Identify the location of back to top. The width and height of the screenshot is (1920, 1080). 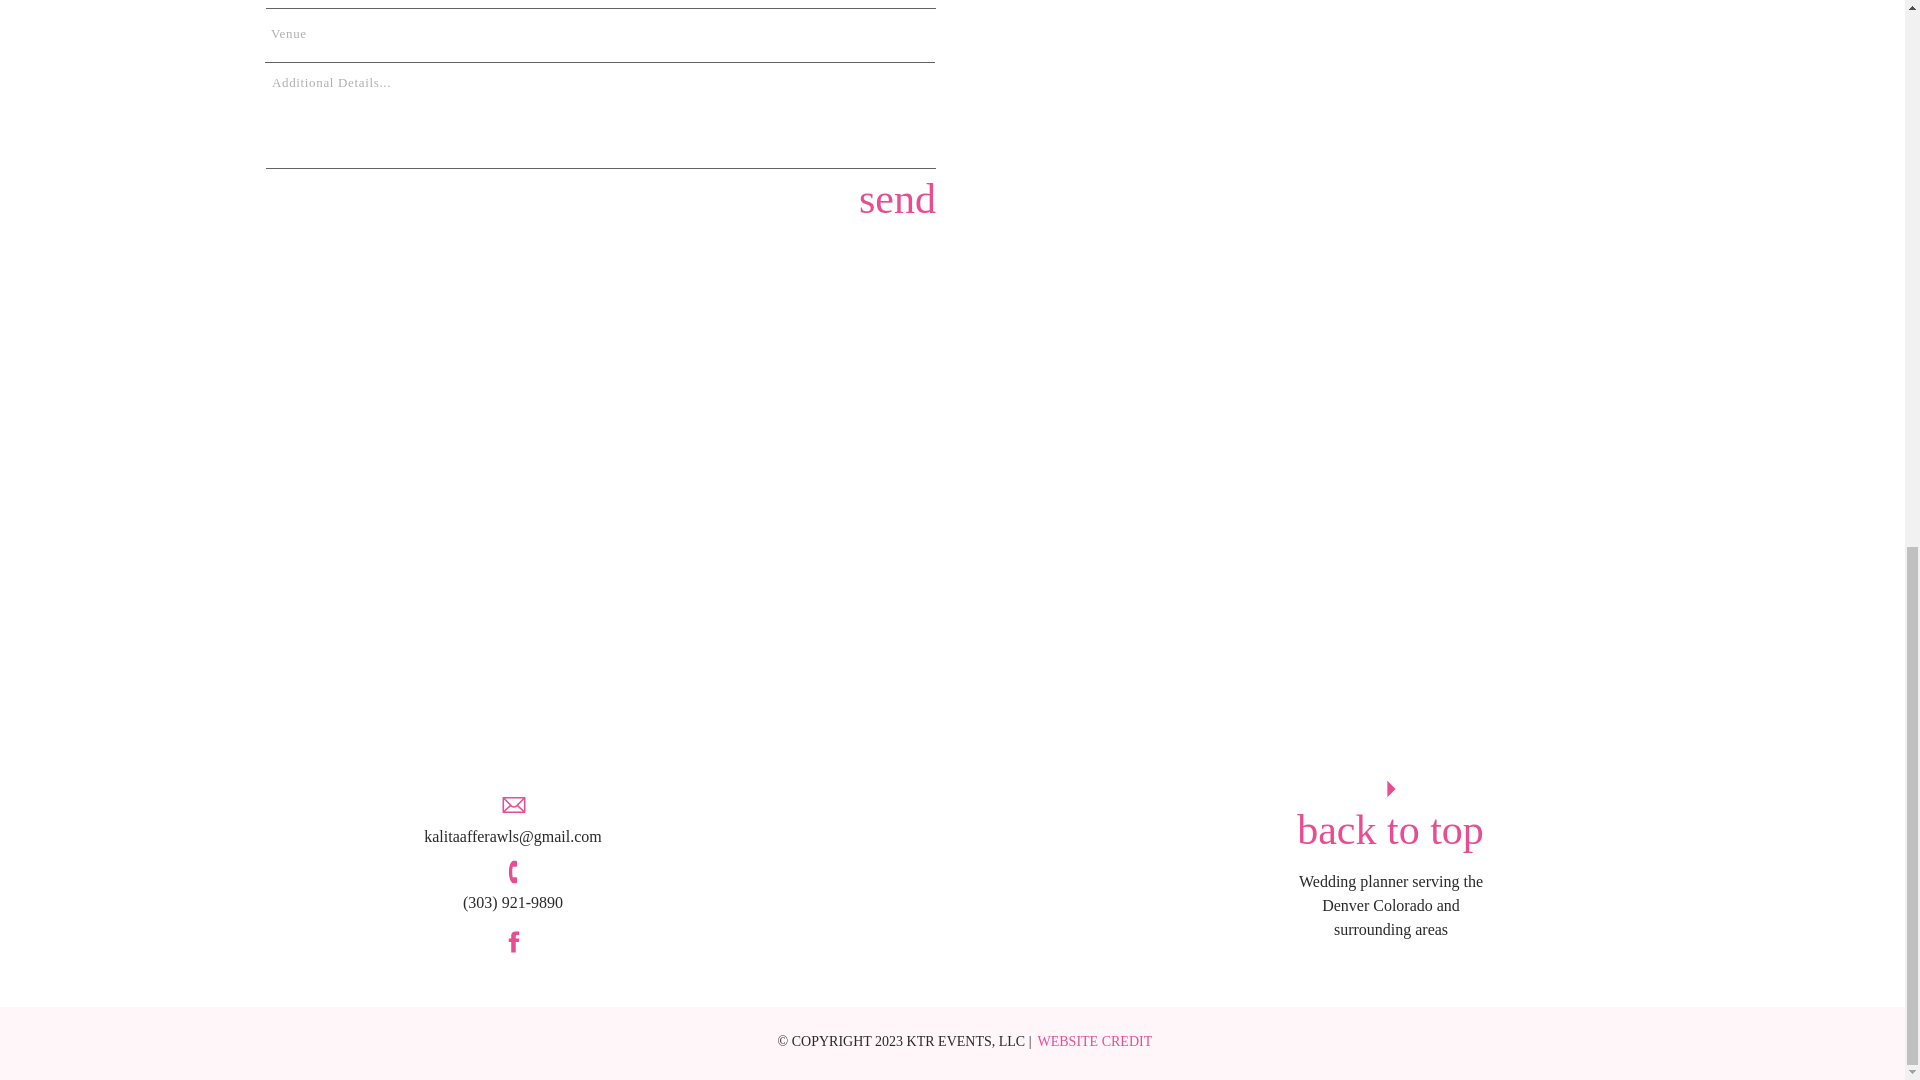
(1390, 828).